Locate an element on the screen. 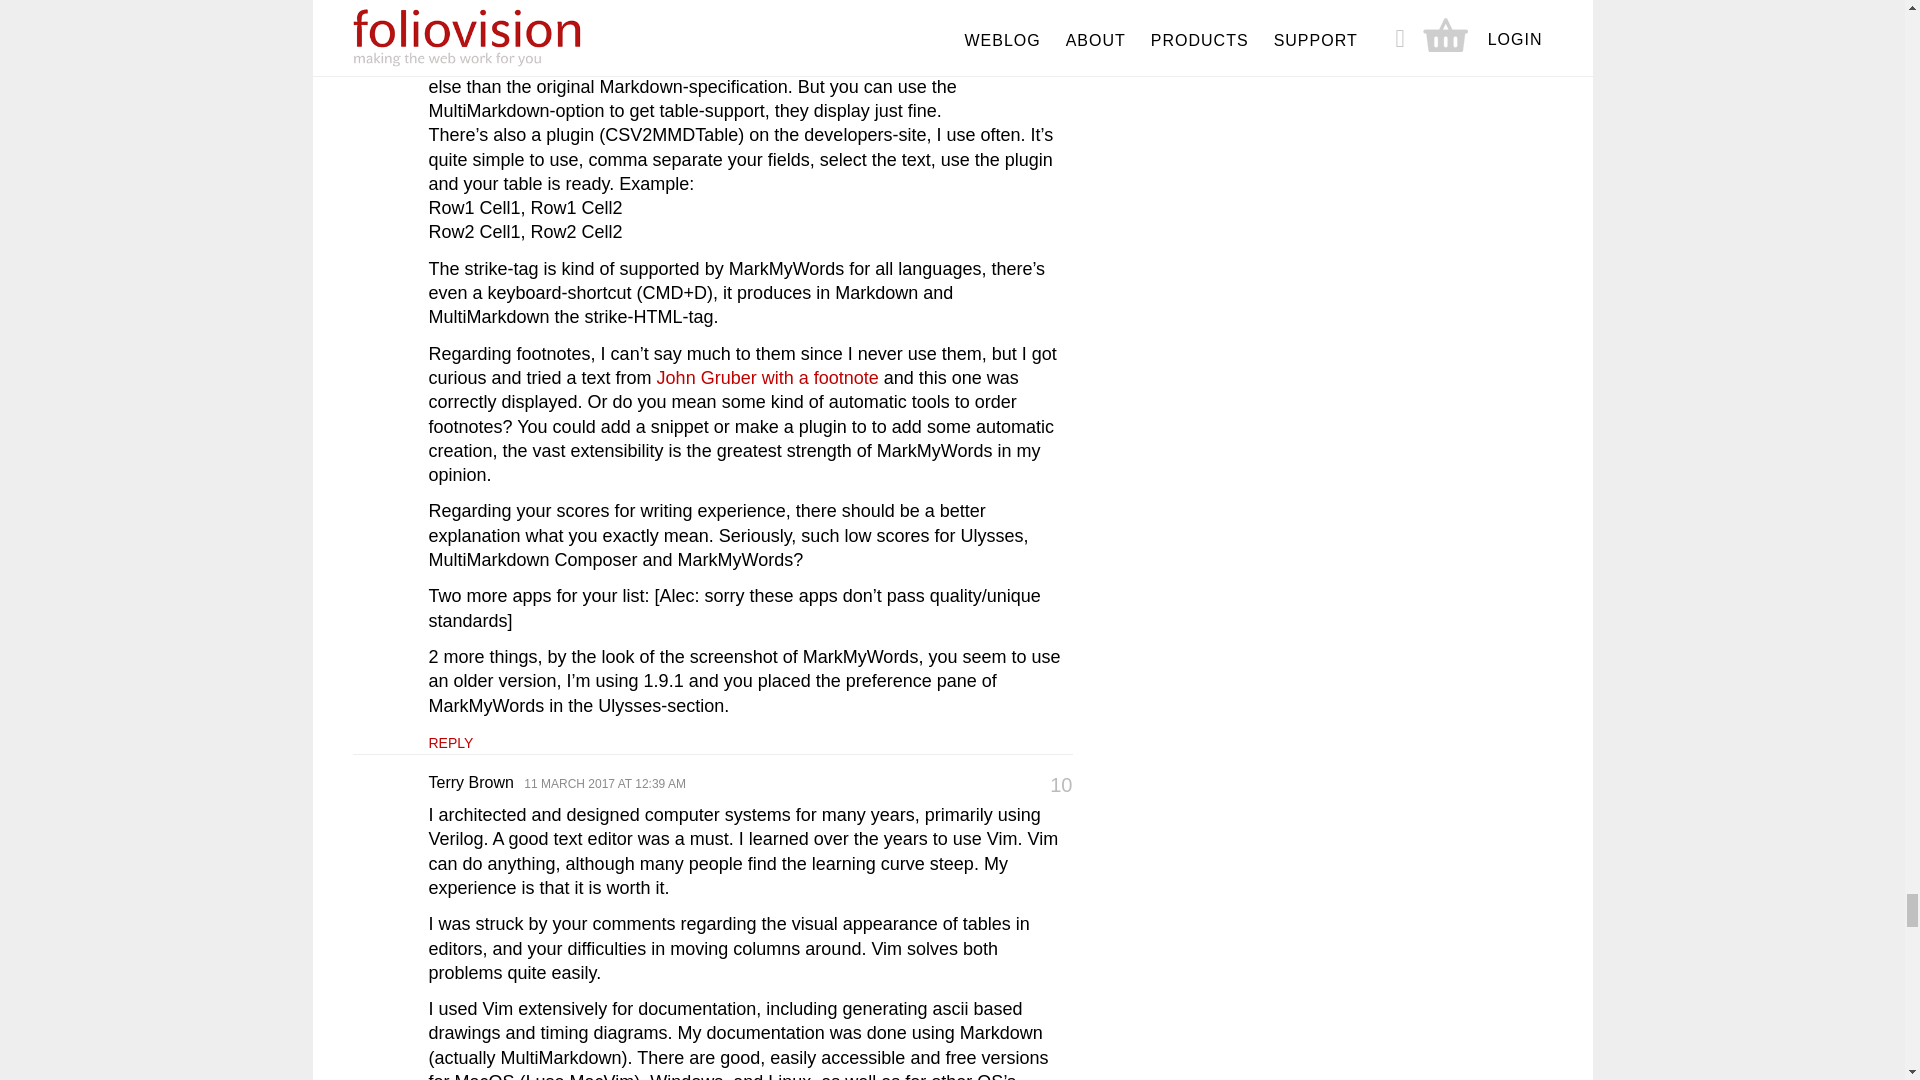  Gruber Text is located at coordinates (768, 378).